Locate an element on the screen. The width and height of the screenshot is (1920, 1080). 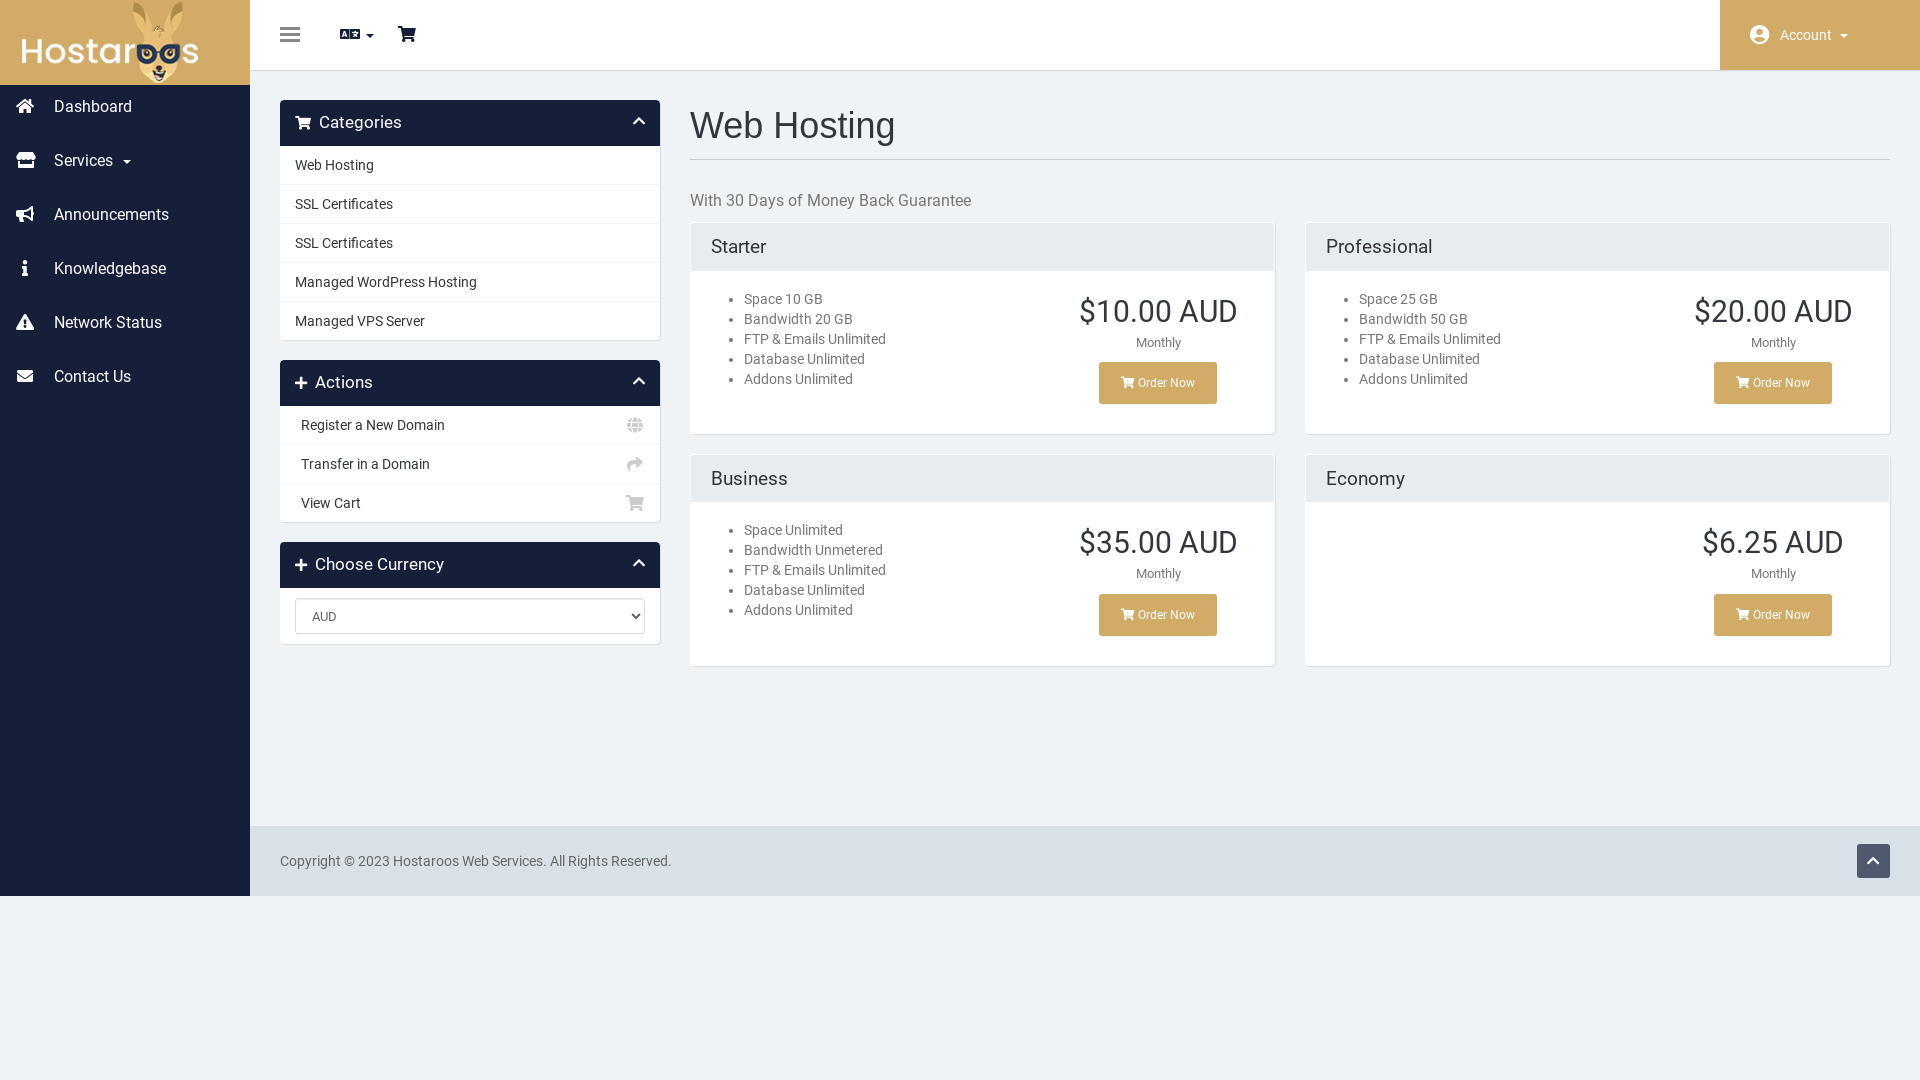
Services   is located at coordinates (125, 161).